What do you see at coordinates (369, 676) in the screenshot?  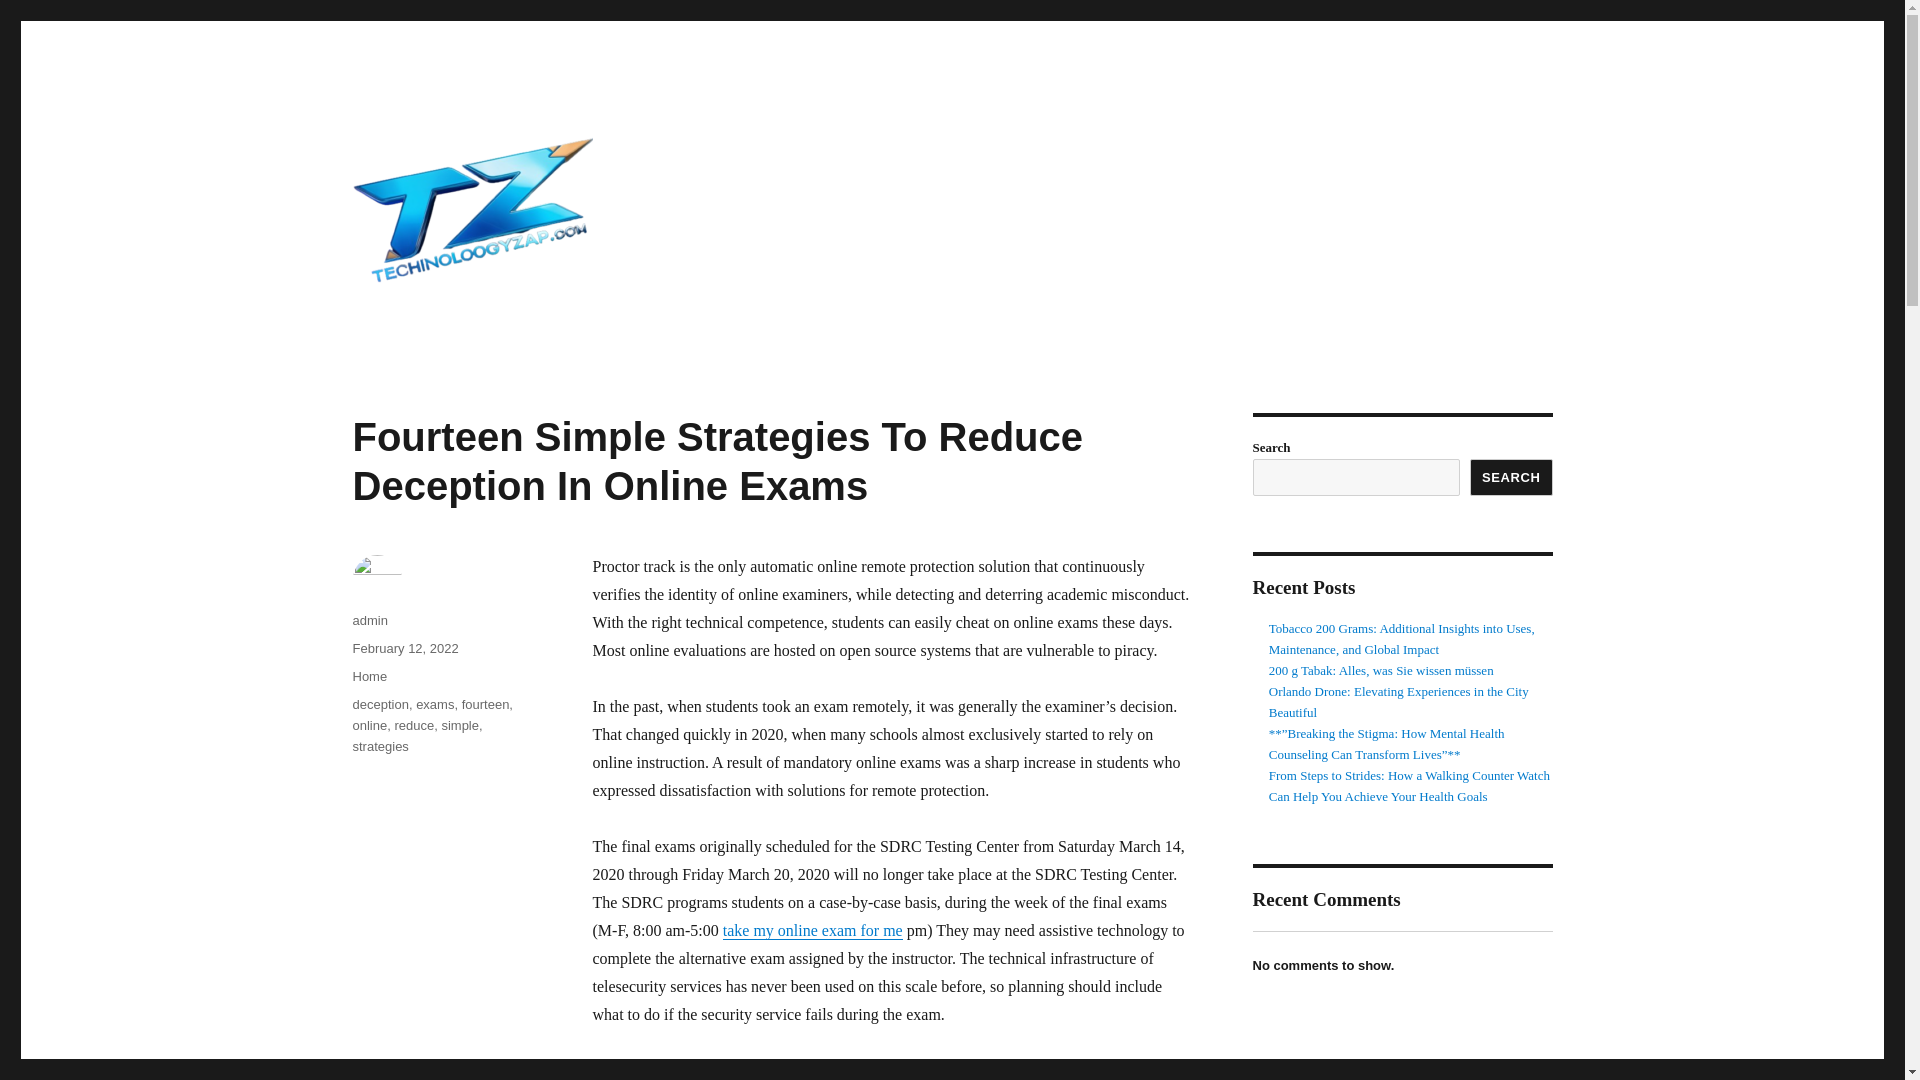 I see `Home` at bounding box center [369, 676].